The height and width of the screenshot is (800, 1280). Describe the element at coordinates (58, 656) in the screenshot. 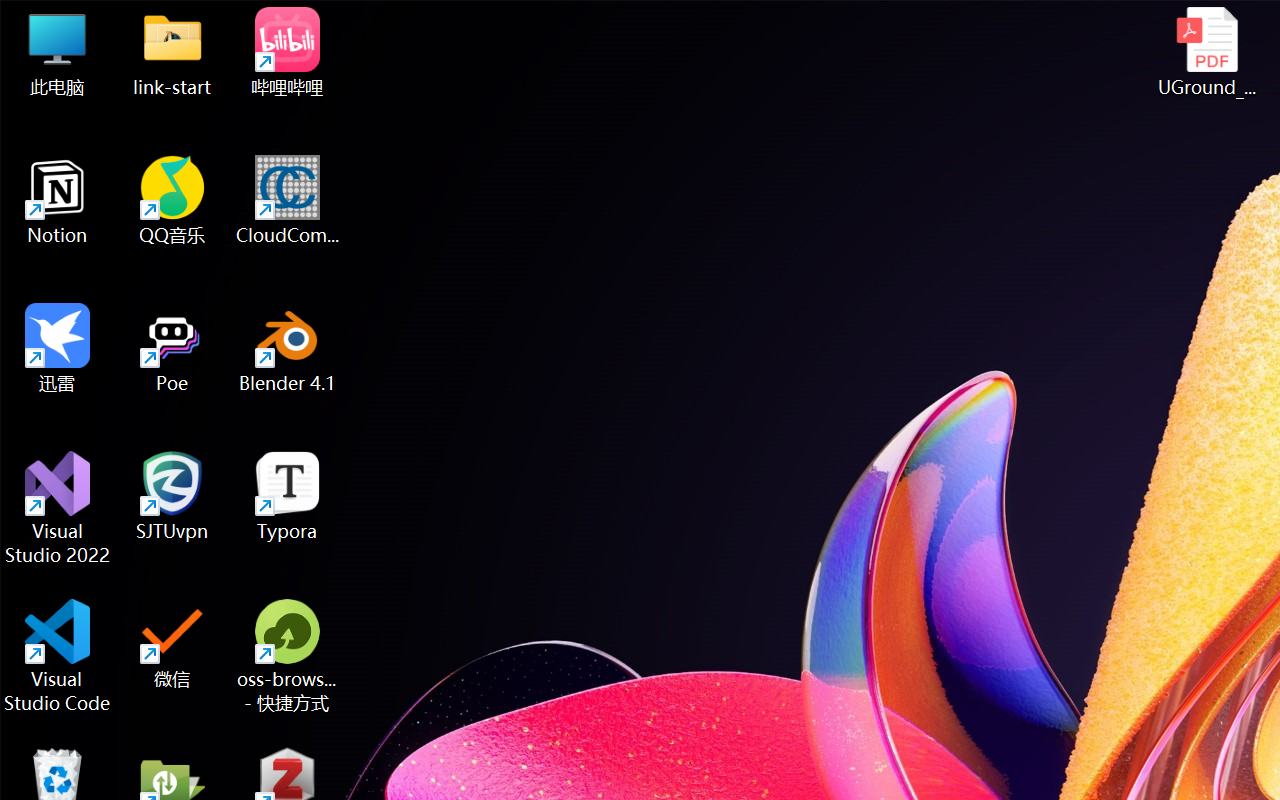

I see `Visual Studio Code` at that location.